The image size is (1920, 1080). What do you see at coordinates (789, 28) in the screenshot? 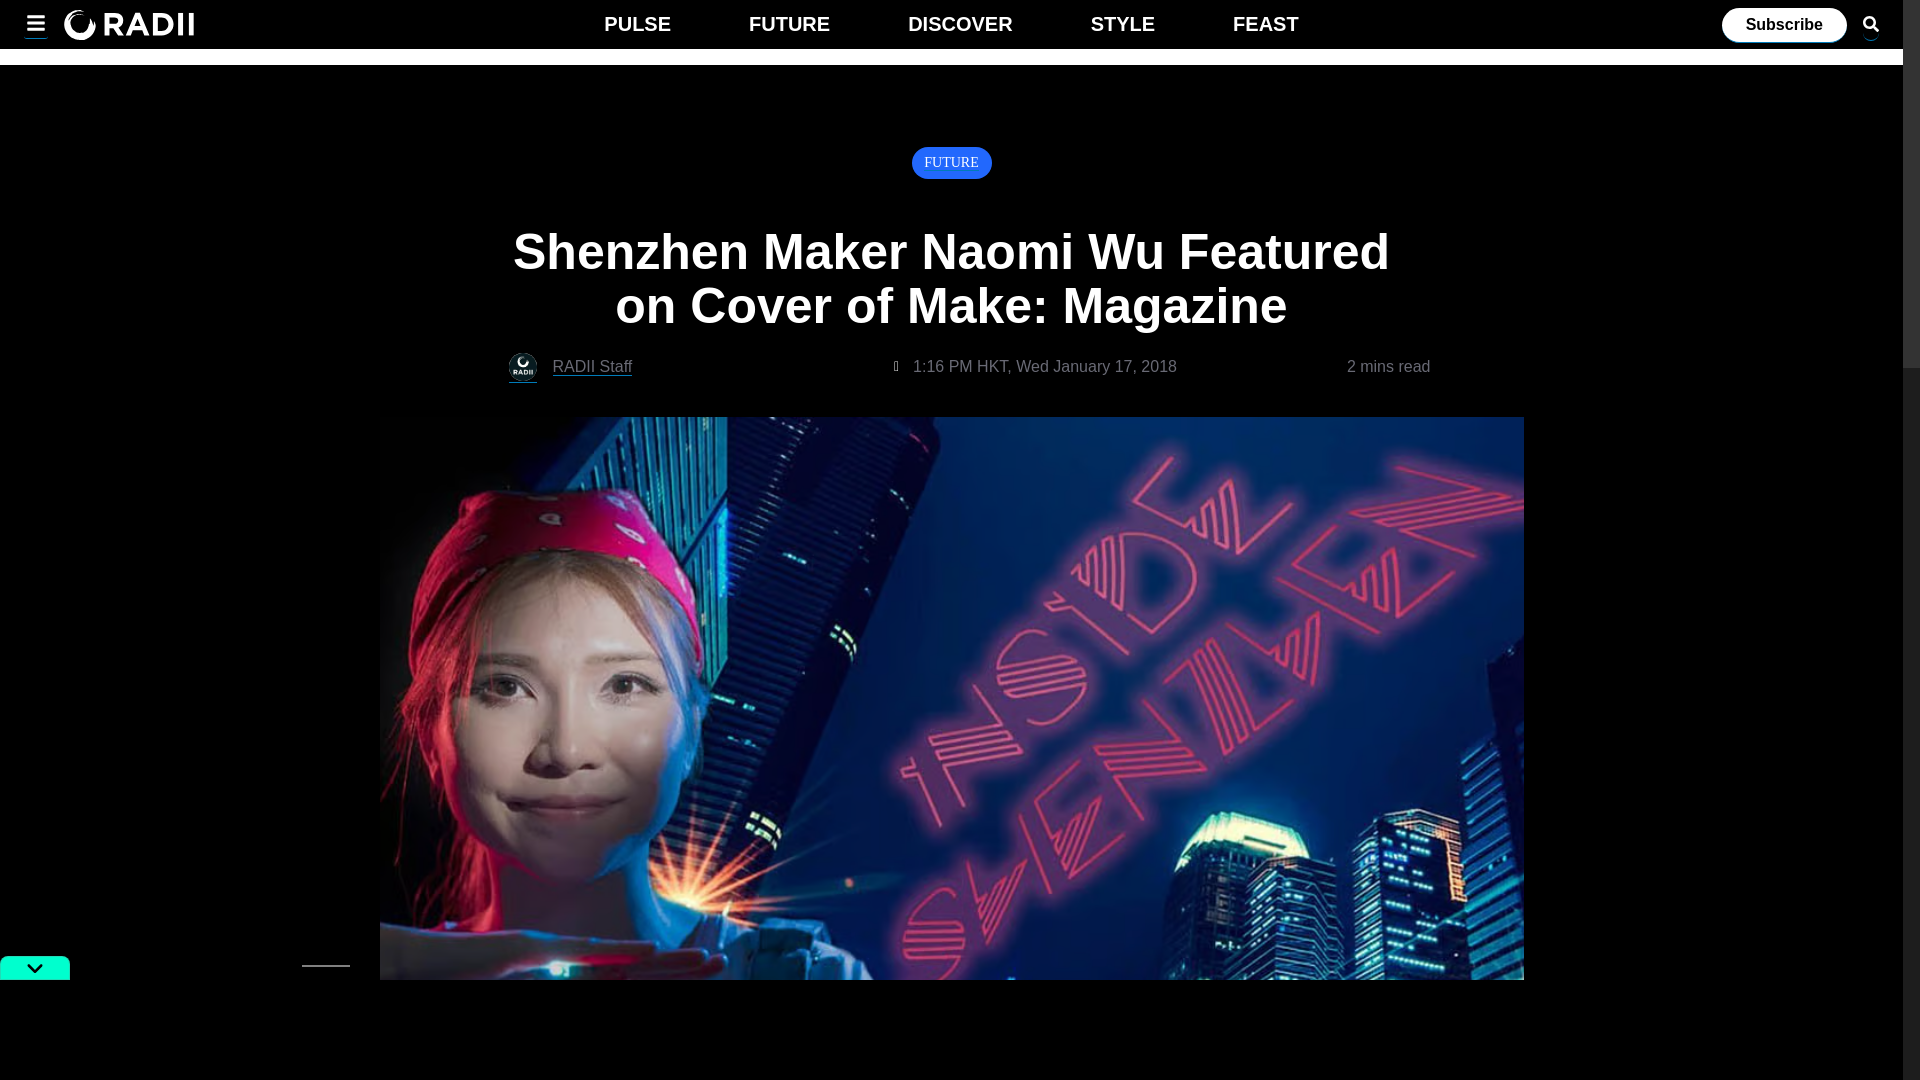
I see `FUTURE` at bounding box center [789, 28].